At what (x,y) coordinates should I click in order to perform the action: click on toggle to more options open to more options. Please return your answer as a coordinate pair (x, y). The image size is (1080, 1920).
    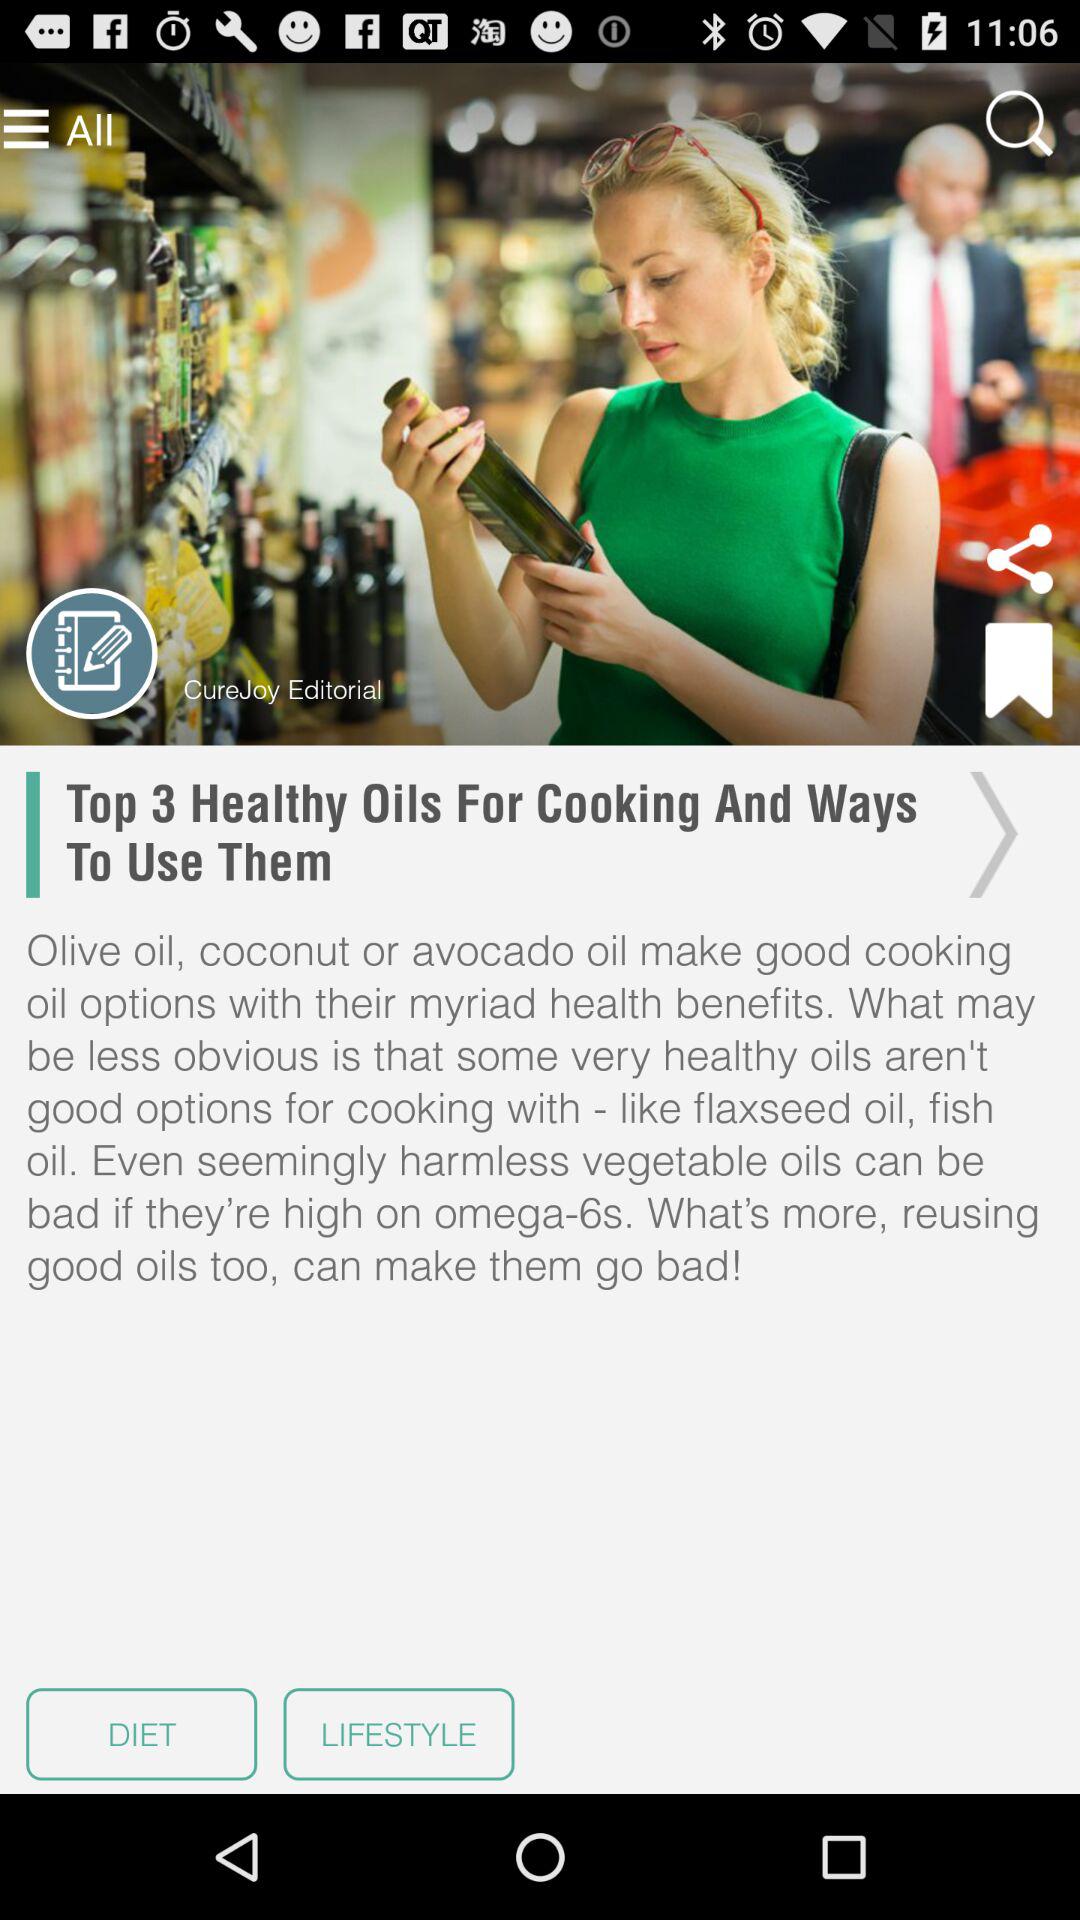
    Looking at the image, I should click on (26, 128).